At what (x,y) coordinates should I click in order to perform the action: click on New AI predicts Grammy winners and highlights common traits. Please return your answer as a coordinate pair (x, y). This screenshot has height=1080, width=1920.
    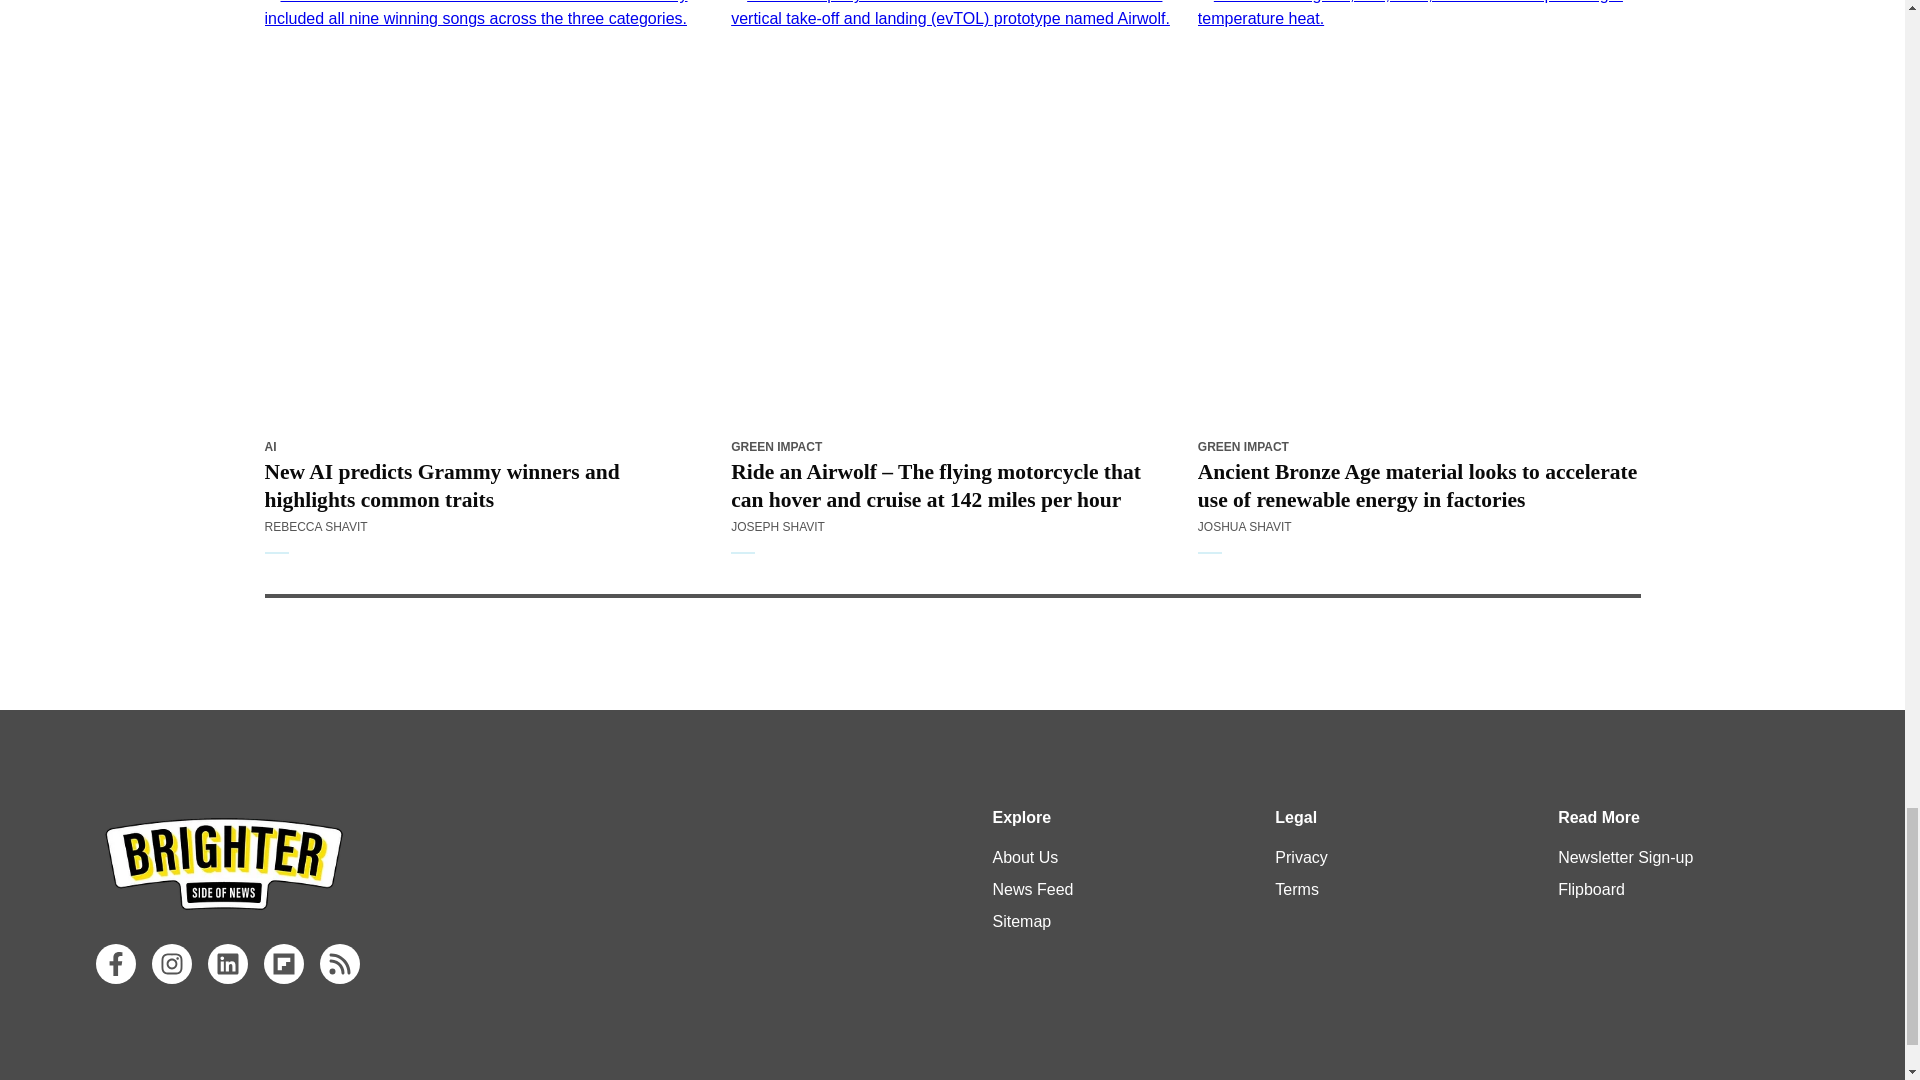
    Looking at the image, I should click on (485, 486).